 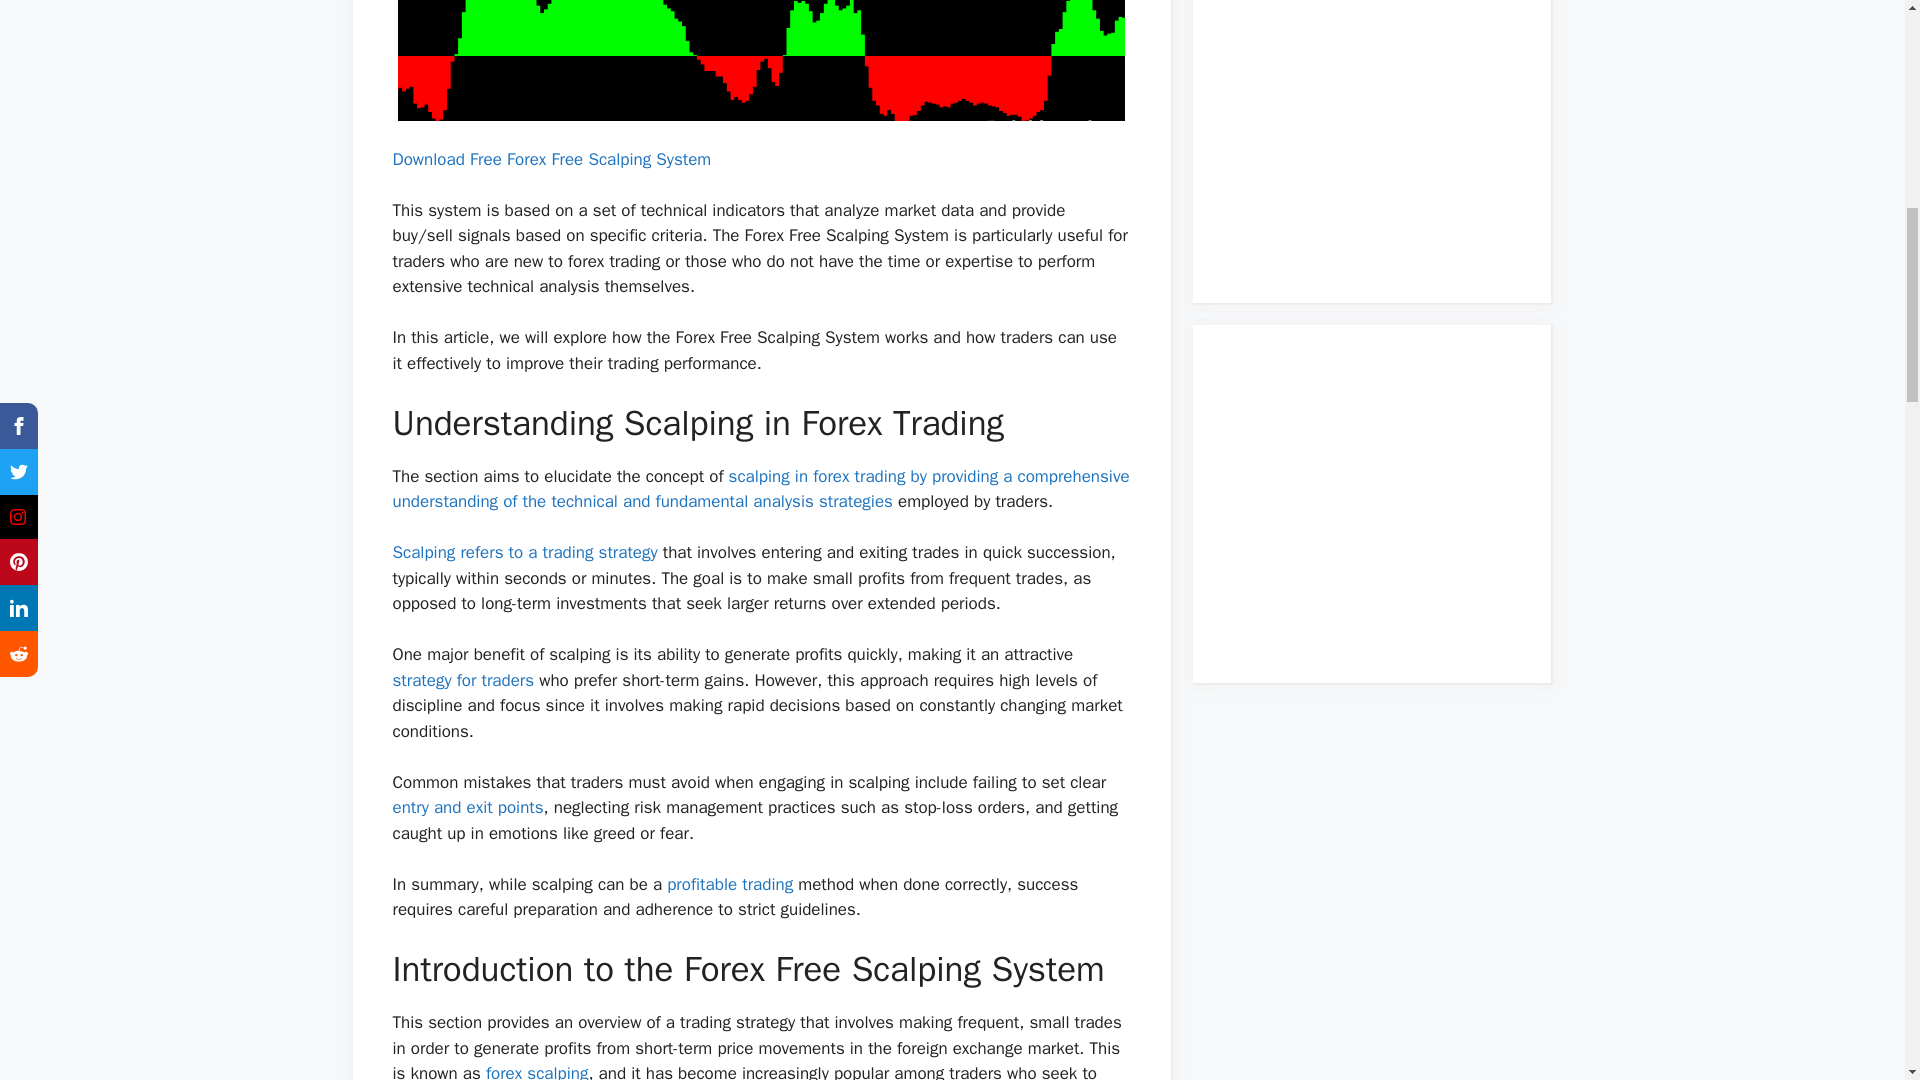 I want to click on entry and exit points, so click(x=467, y=807).